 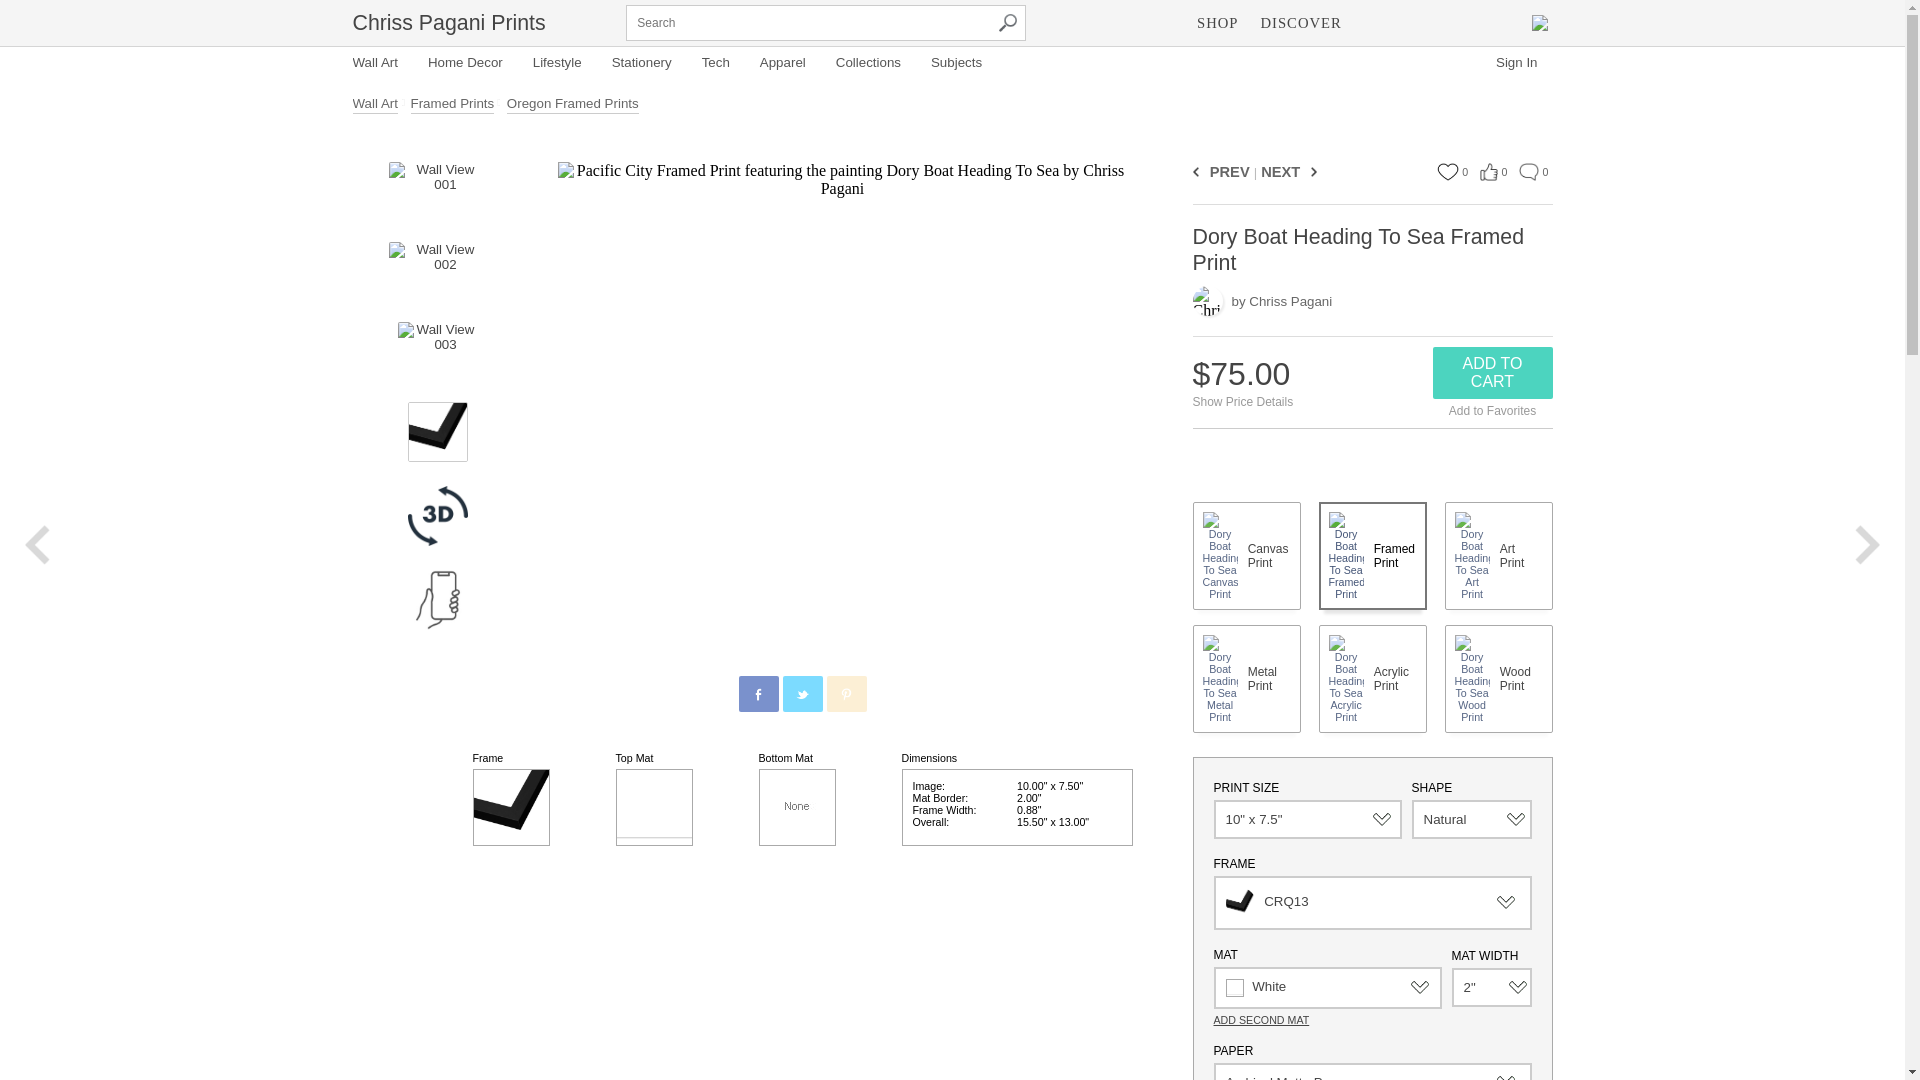 What do you see at coordinates (510, 806) in the screenshot?
I see `Selected Frame` at bounding box center [510, 806].